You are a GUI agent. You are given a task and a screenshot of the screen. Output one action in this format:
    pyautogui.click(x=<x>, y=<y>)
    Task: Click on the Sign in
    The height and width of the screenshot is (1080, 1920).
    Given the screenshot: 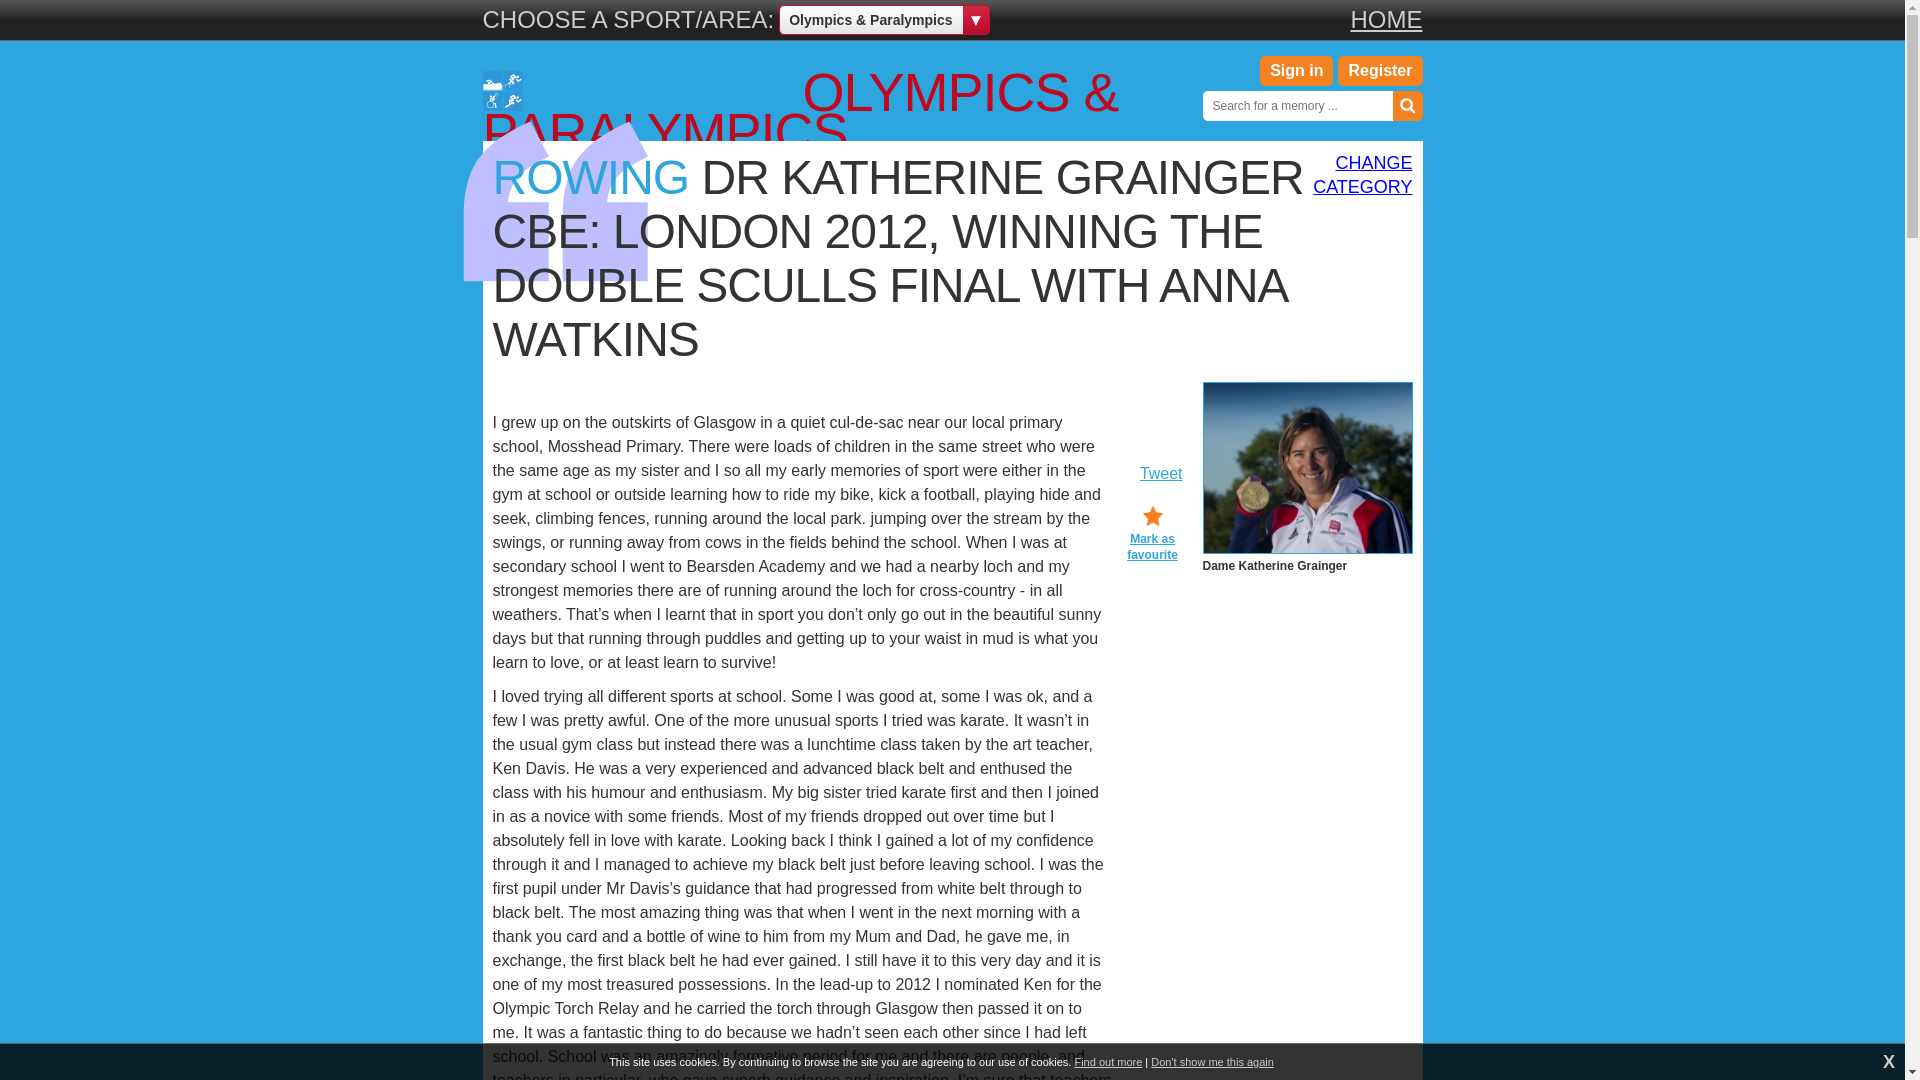 What is the action you would take?
    pyautogui.click(x=1161, y=474)
    